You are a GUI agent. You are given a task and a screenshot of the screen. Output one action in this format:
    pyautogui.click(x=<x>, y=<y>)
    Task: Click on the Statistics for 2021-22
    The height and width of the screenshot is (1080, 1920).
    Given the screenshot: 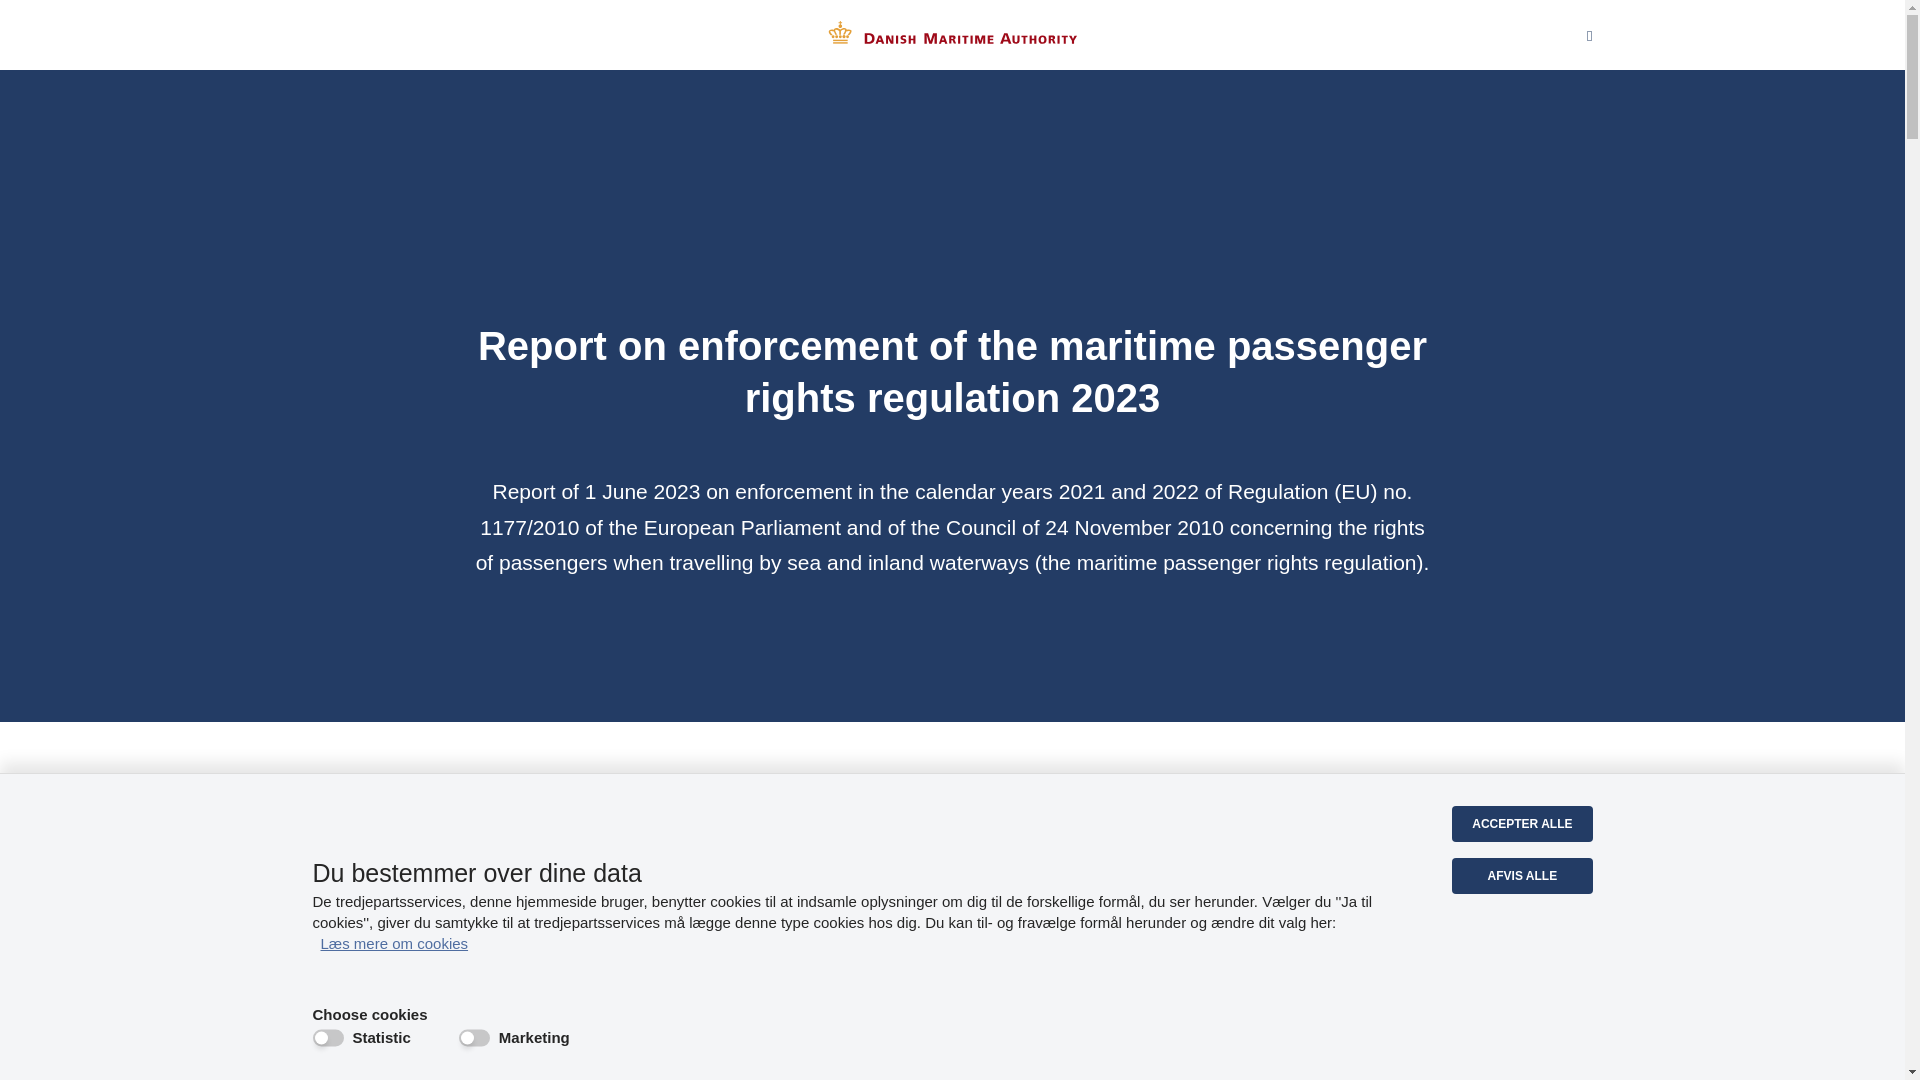 What is the action you would take?
    pyautogui.click(x=1256, y=1072)
    